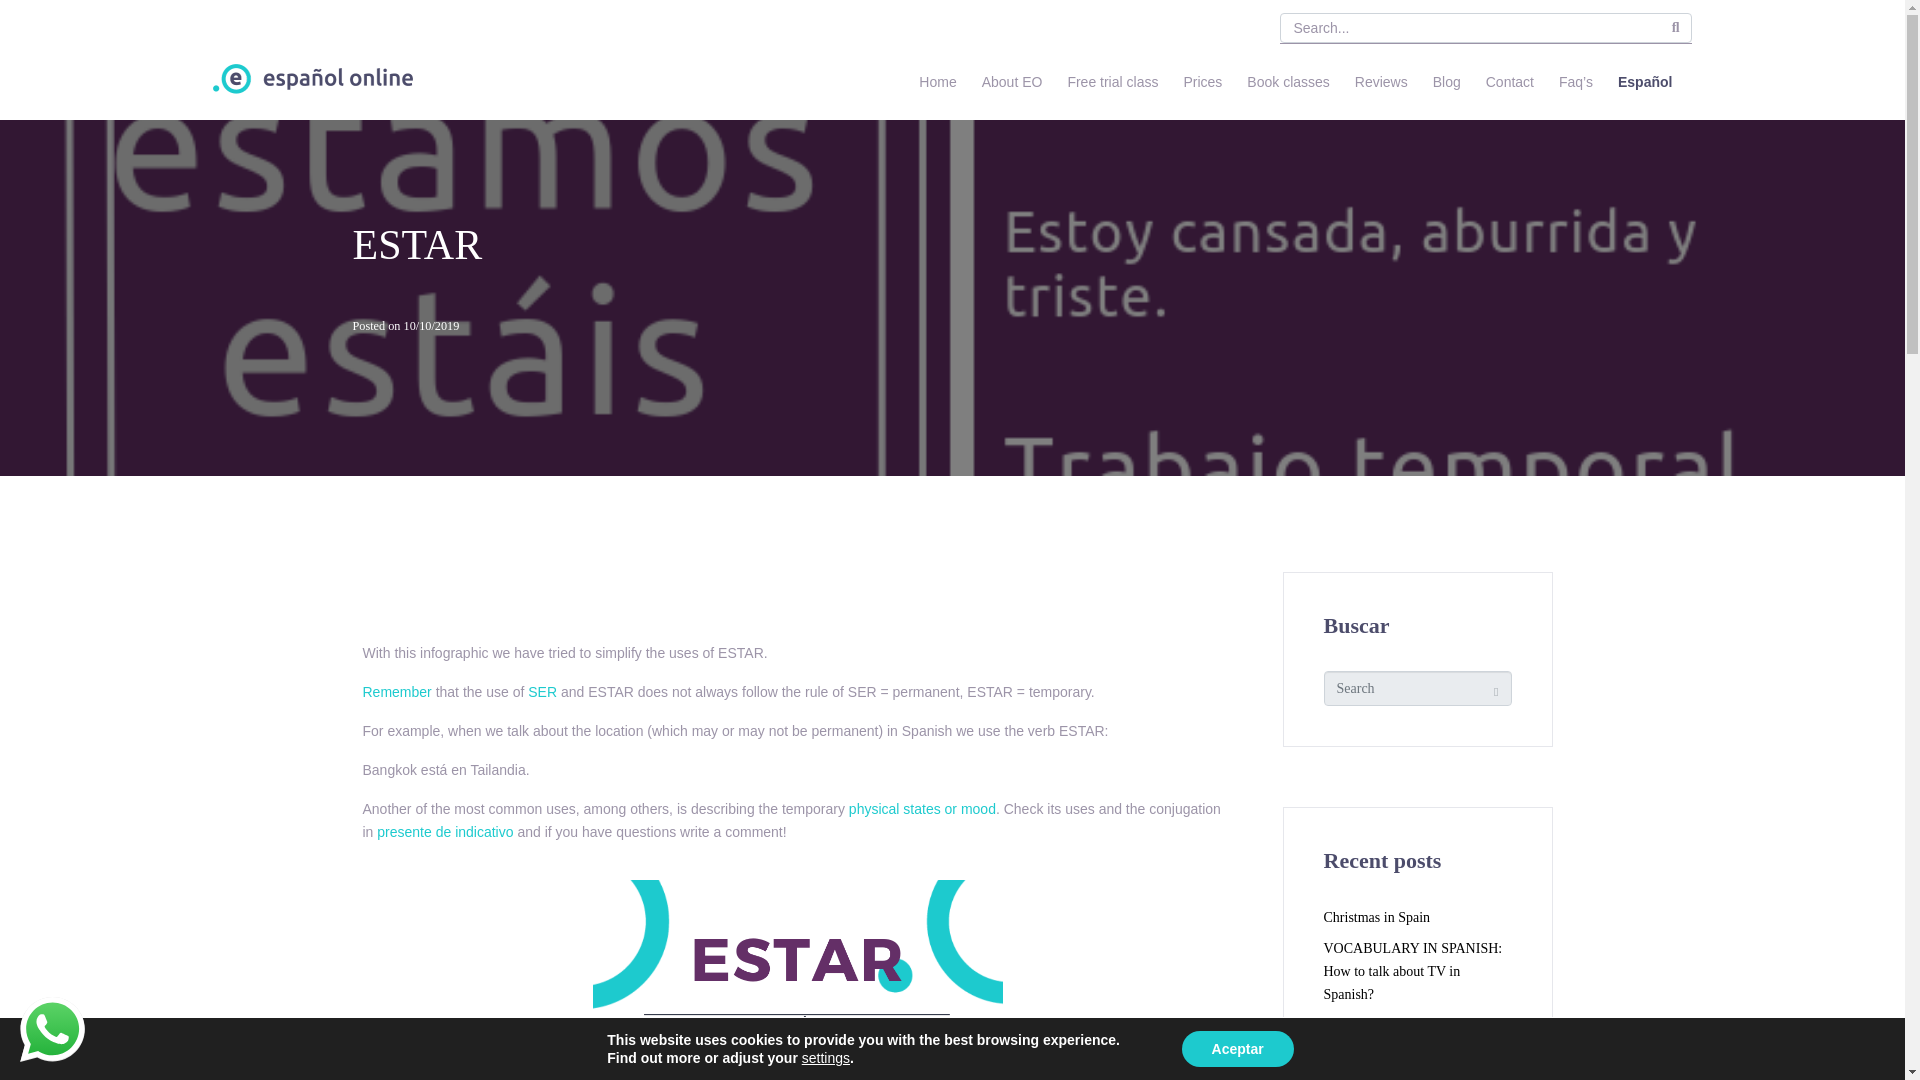  Describe the element at coordinates (444, 832) in the screenshot. I see `presente de indicativo` at that location.